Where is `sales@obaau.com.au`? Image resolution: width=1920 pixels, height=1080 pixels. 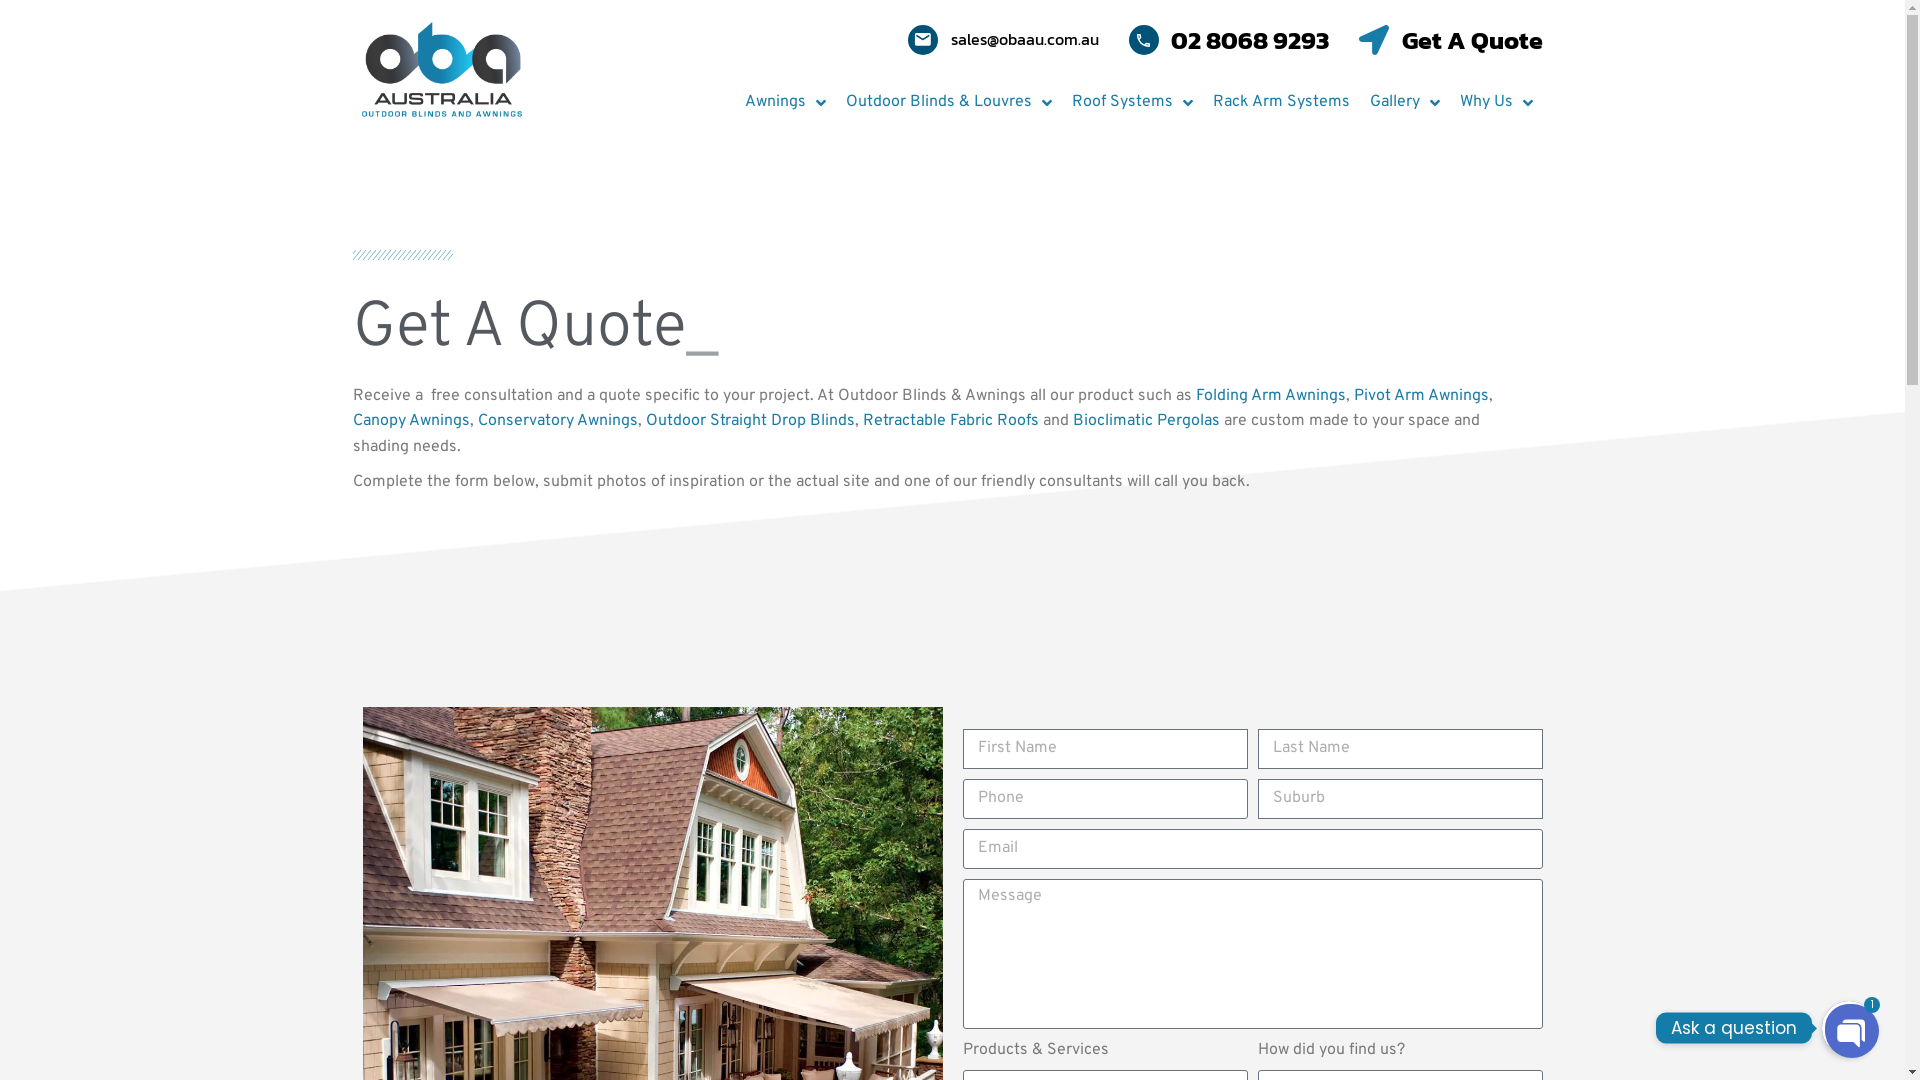
sales@obaau.com.au is located at coordinates (1004, 40).